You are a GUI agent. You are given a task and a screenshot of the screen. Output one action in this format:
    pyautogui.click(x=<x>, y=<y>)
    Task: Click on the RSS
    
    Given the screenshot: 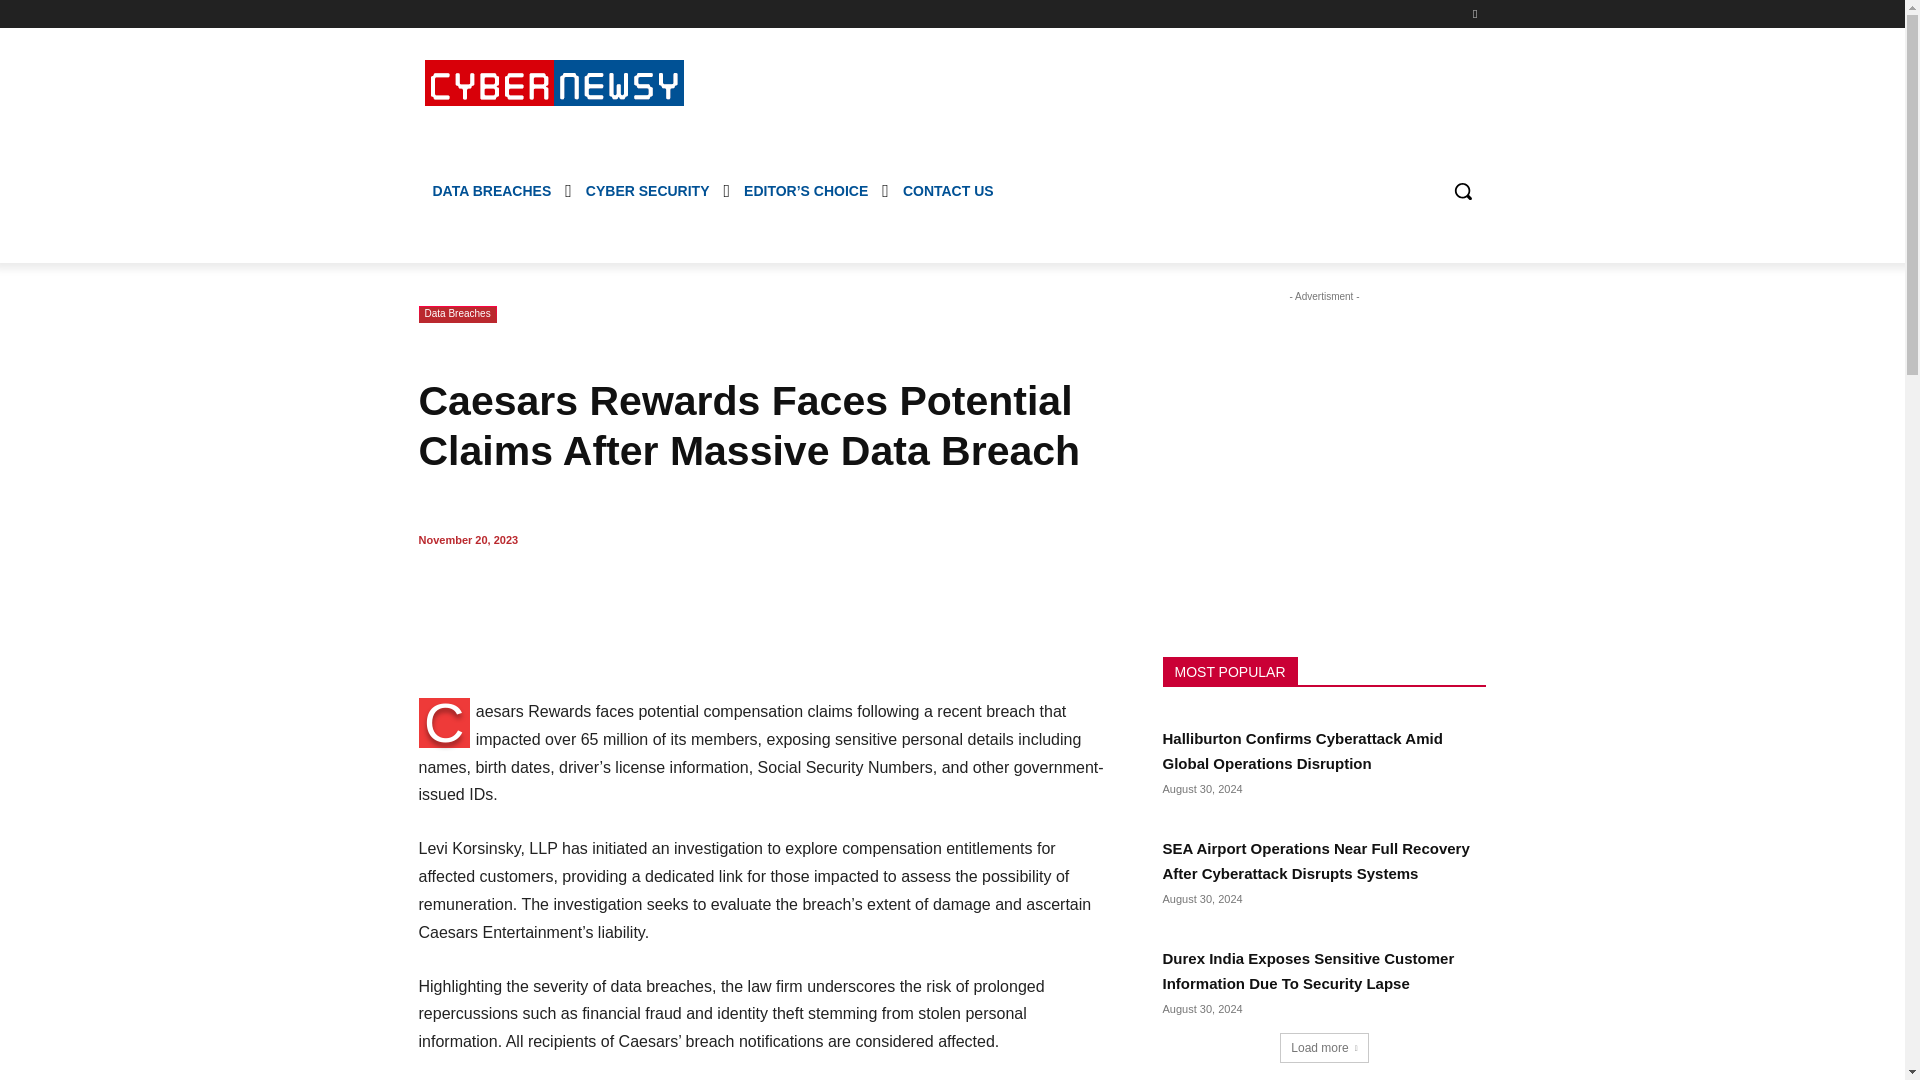 What is the action you would take?
    pyautogui.click(x=1474, y=13)
    